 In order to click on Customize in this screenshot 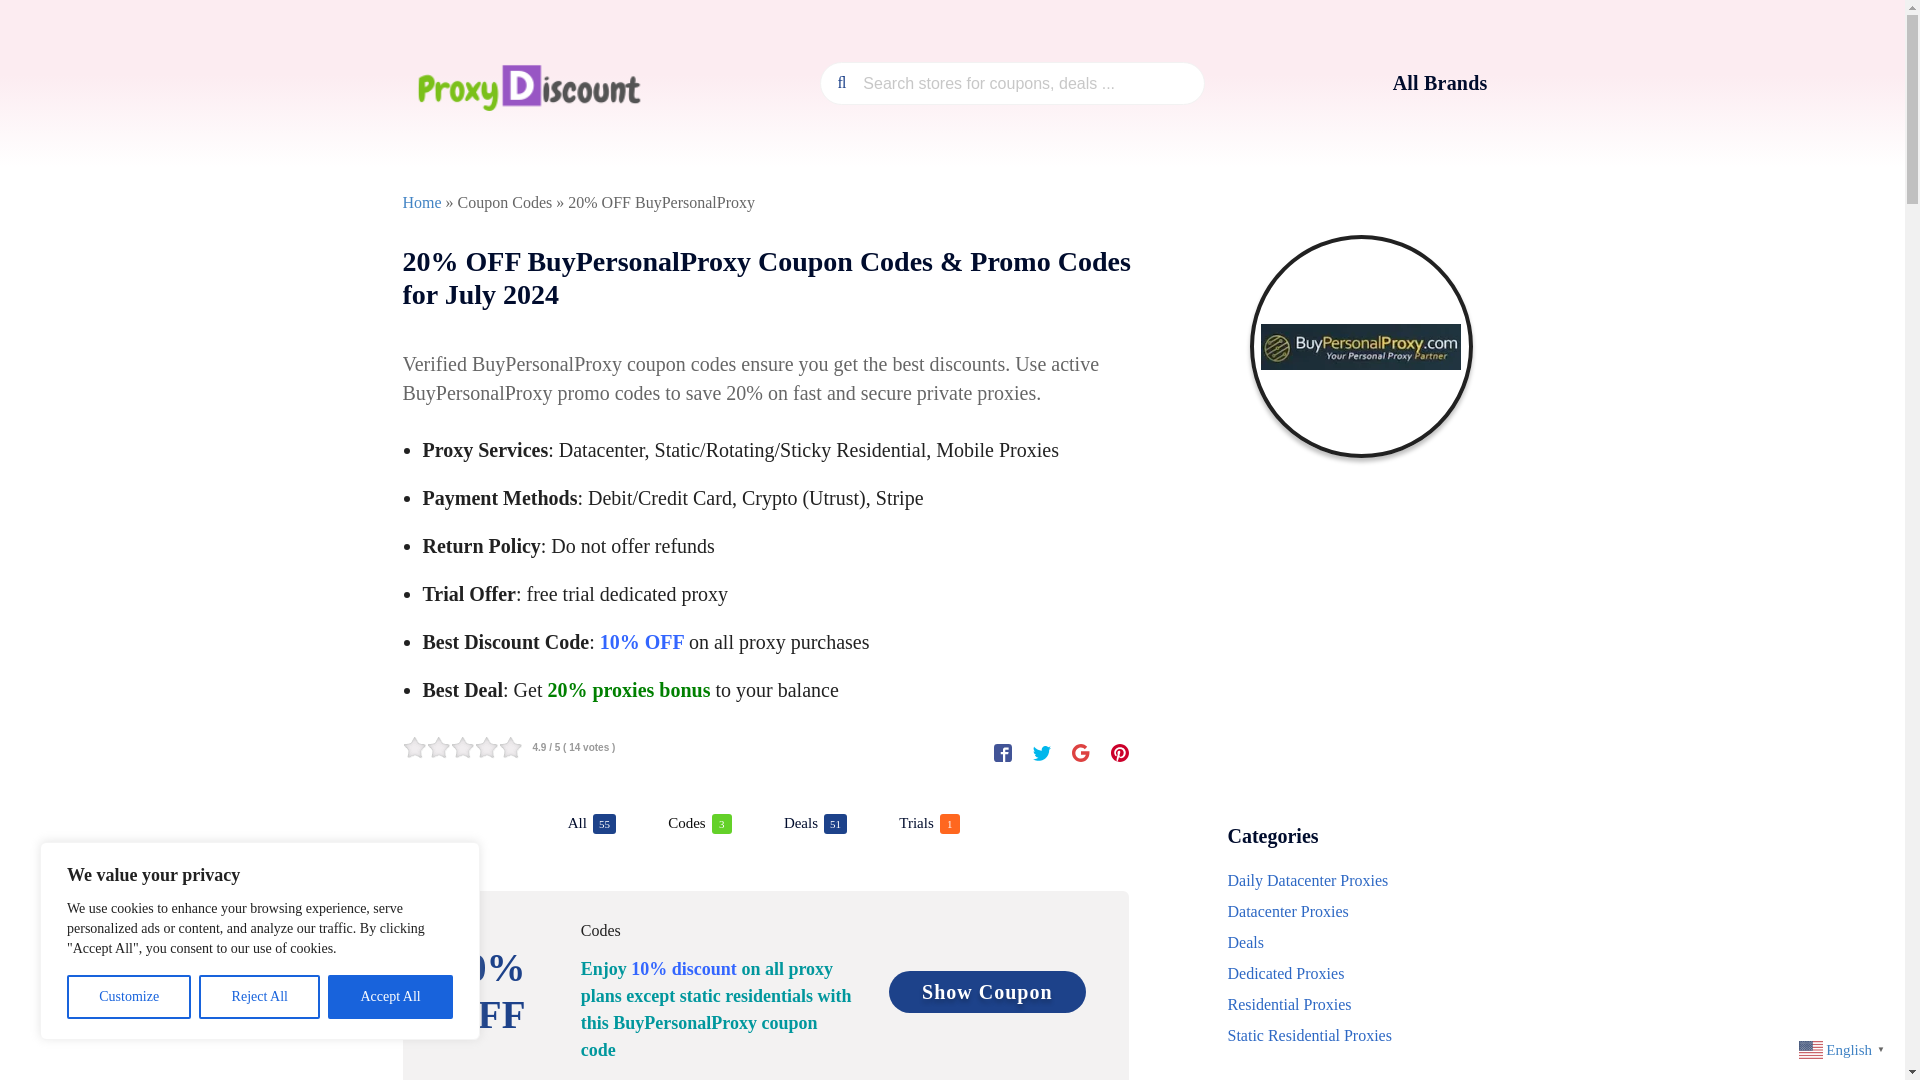, I will do `click(1120, 752)`.